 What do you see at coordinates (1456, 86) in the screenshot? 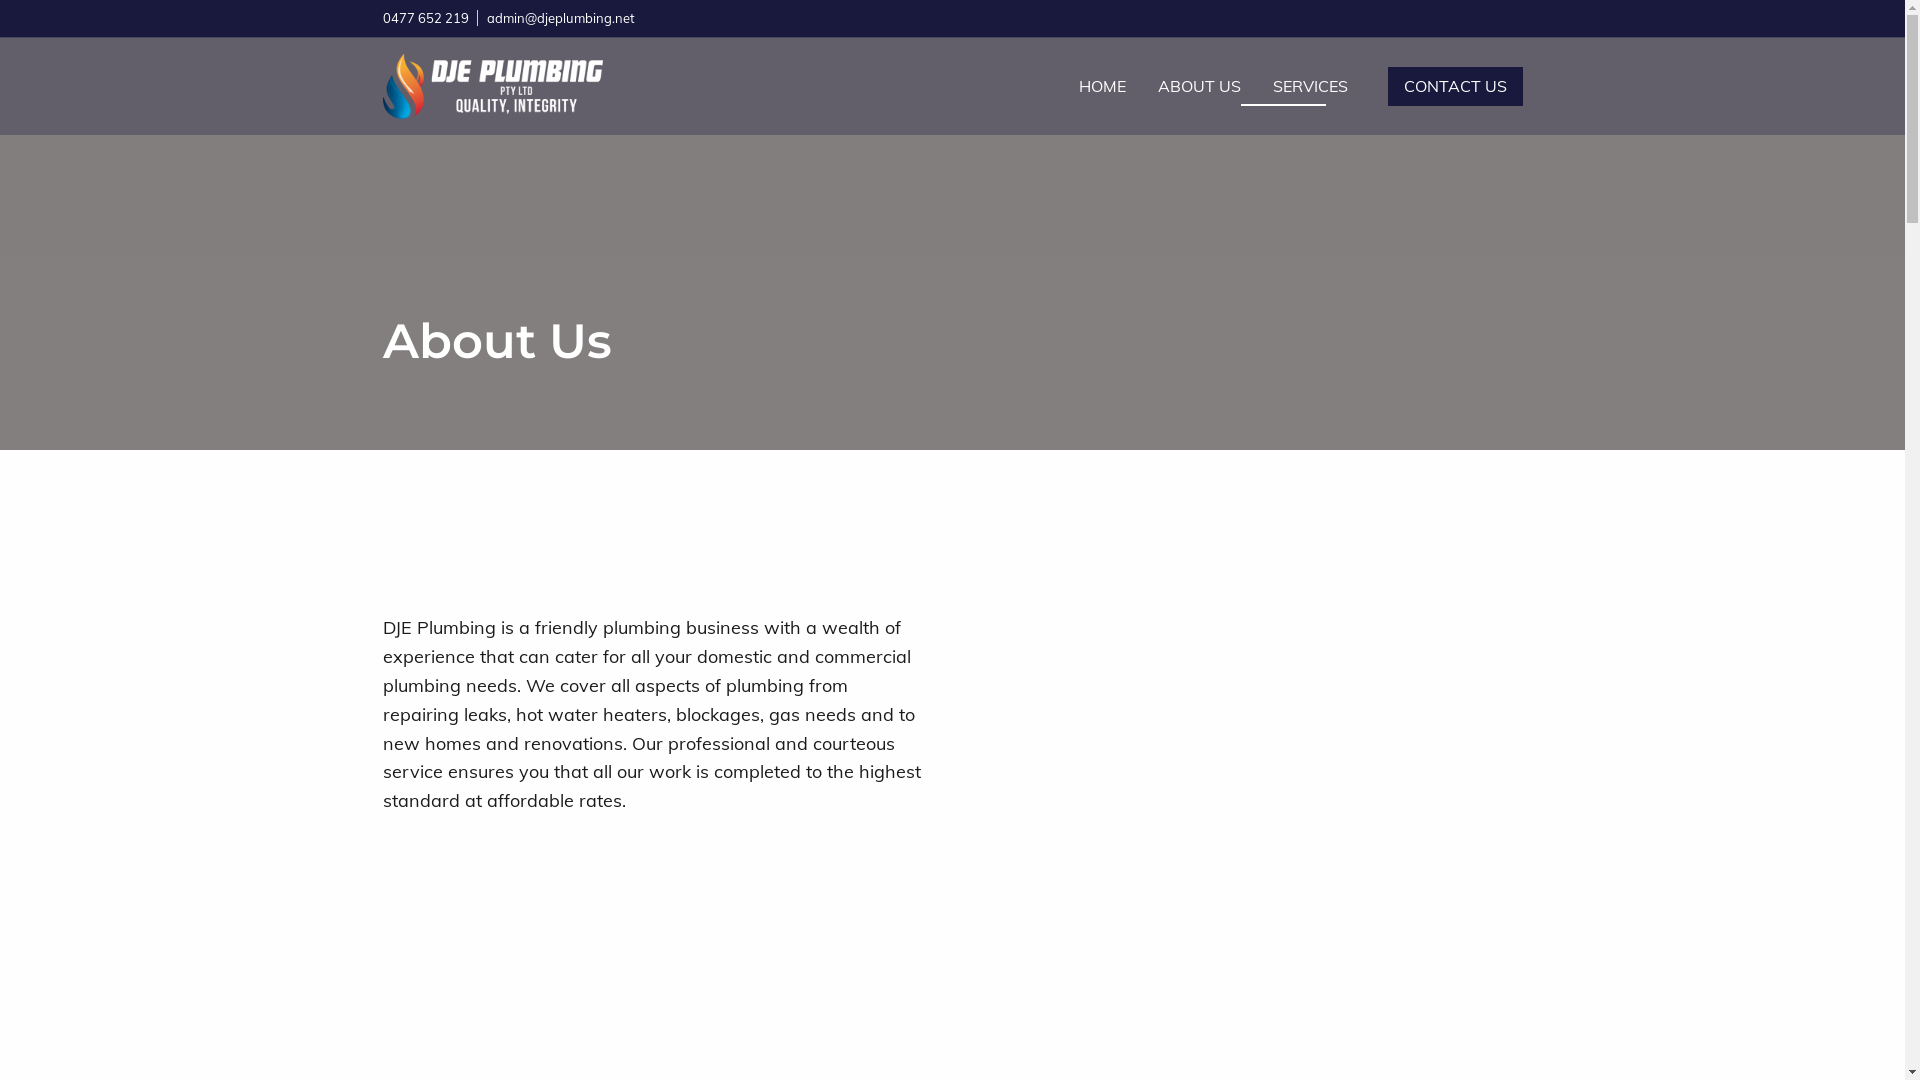
I see `CONTACT US` at bounding box center [1456, 86].